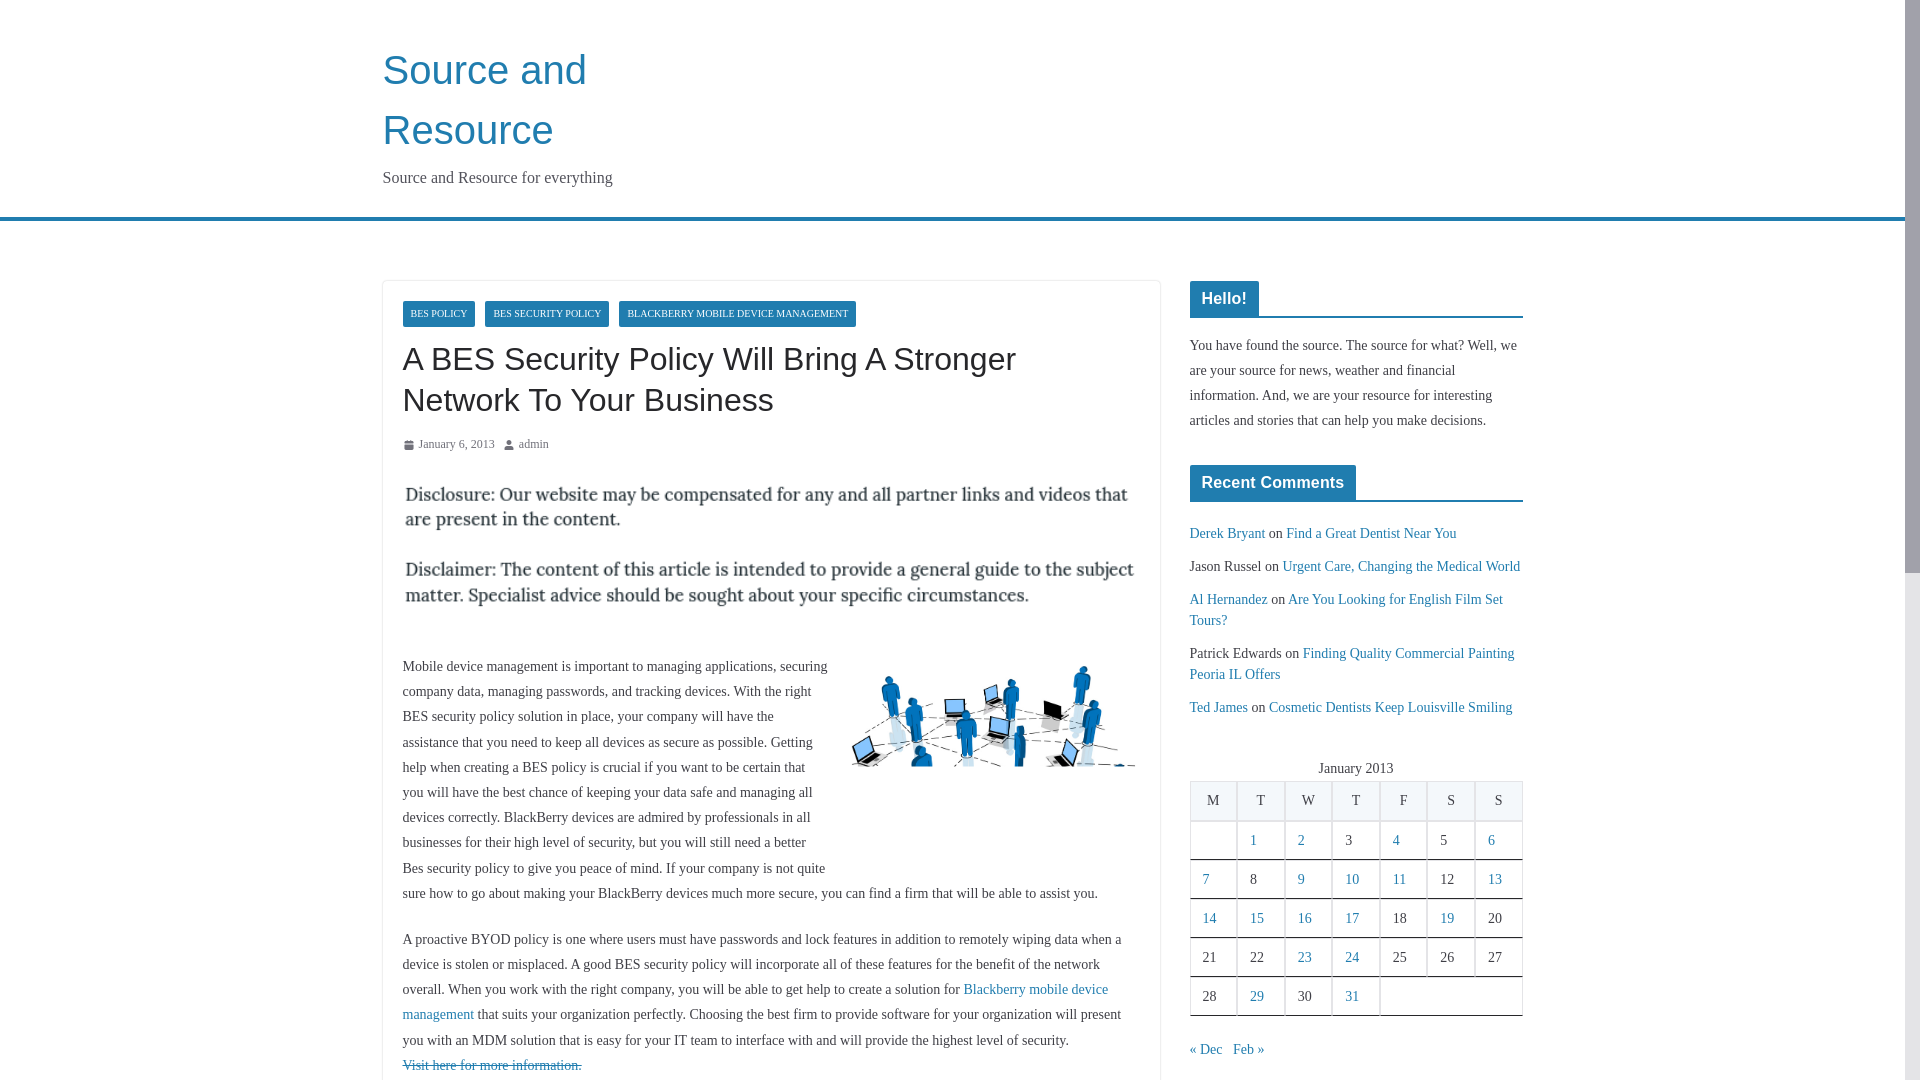 This screenshot has width=1920, height=1080. I want to click on Tuesday, so click(1260, 800).